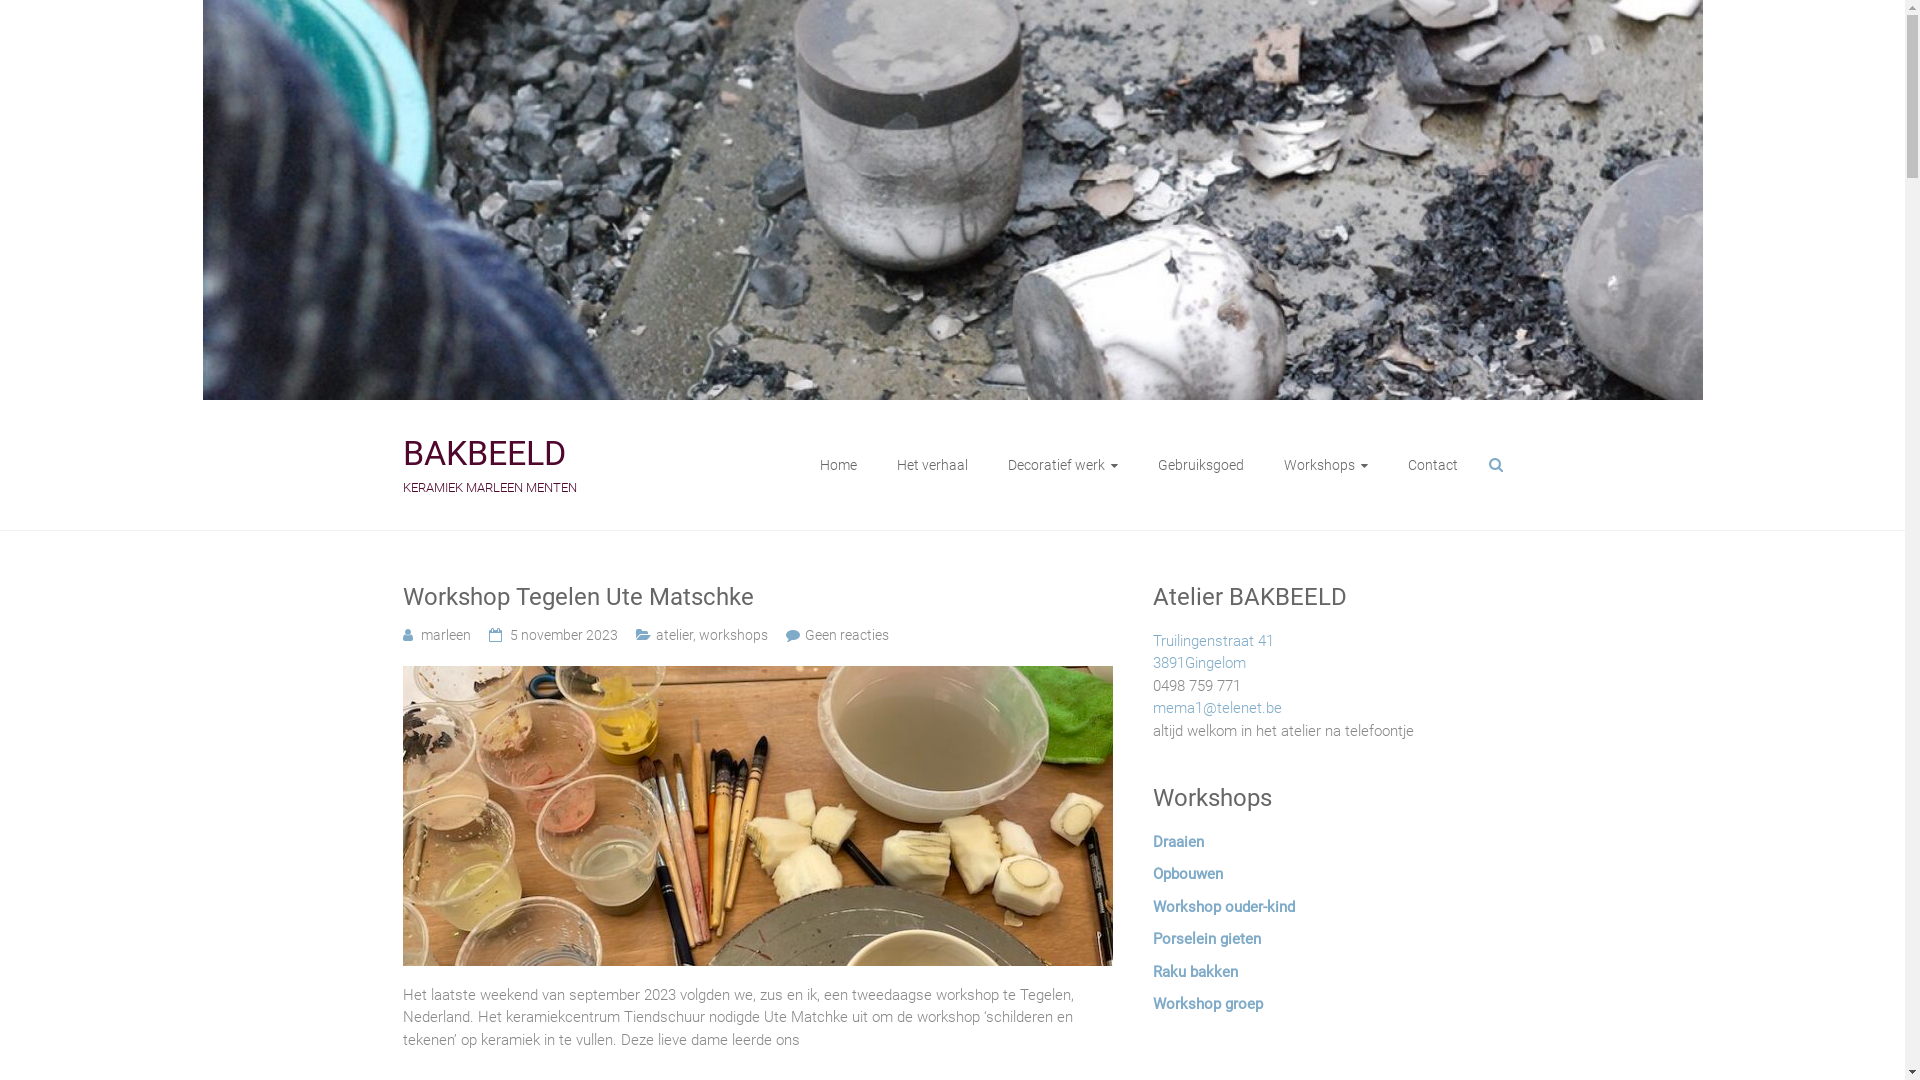 This screenshot has height=1080, width=1920. What do you see at coordinates (1433, 465) in the screenshot?
I see `Contact` at bounding box center [1433, 465].